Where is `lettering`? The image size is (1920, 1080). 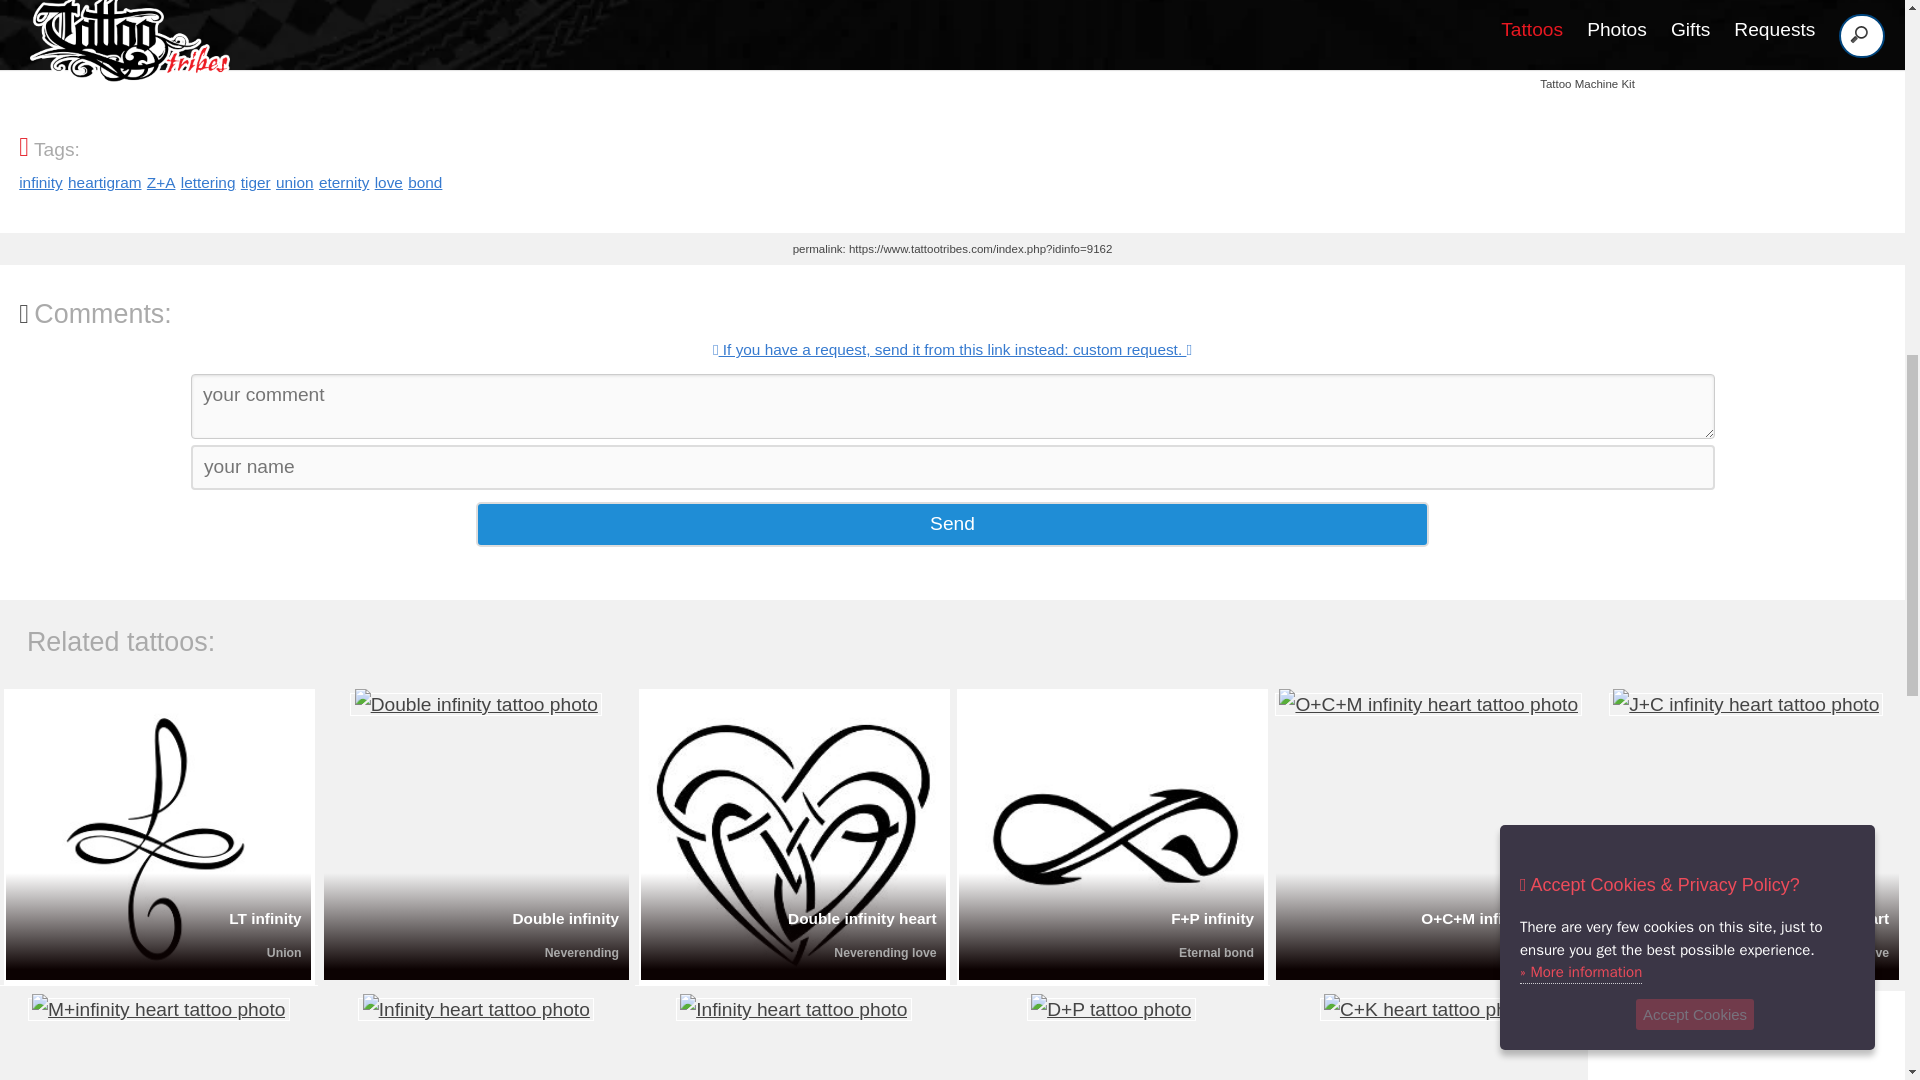
lettering is located at coordinates (208, 182).